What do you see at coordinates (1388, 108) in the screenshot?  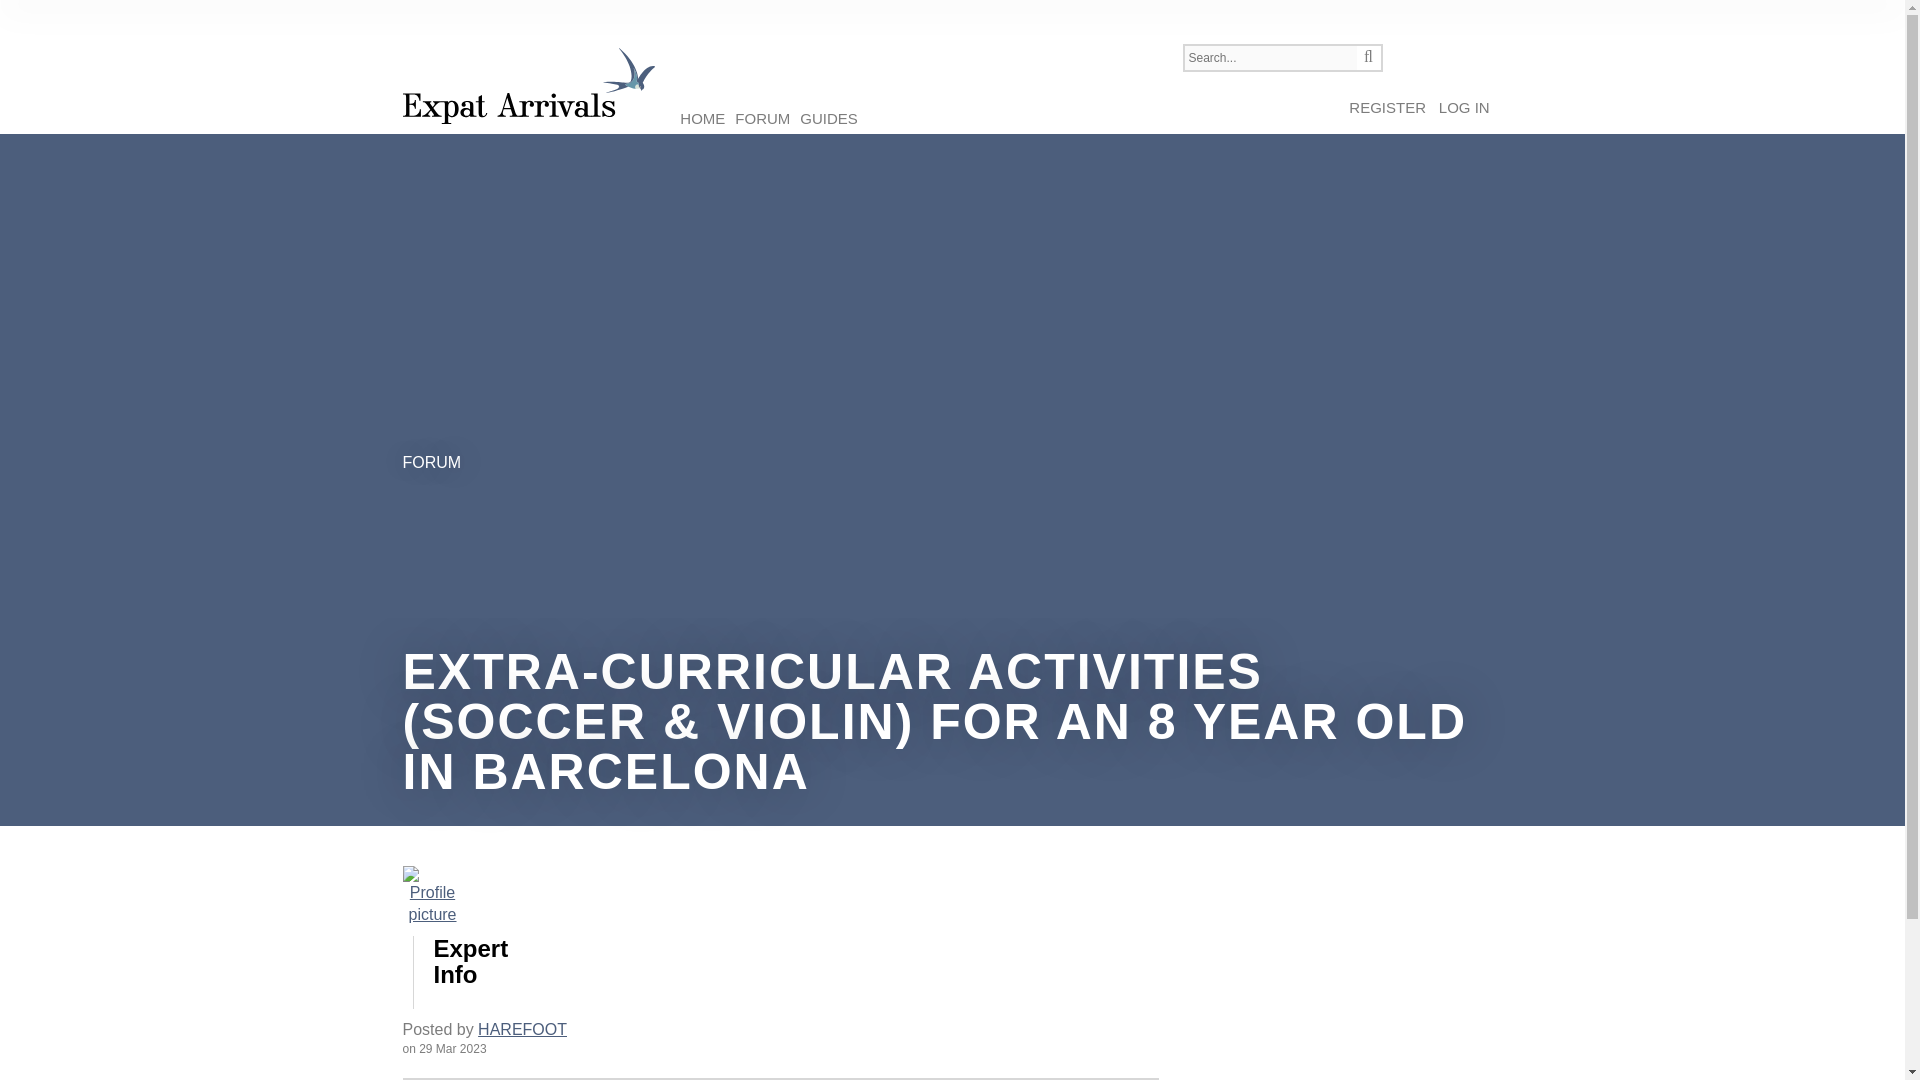 I see `REGISTER` at bounding box center [1388, 108].